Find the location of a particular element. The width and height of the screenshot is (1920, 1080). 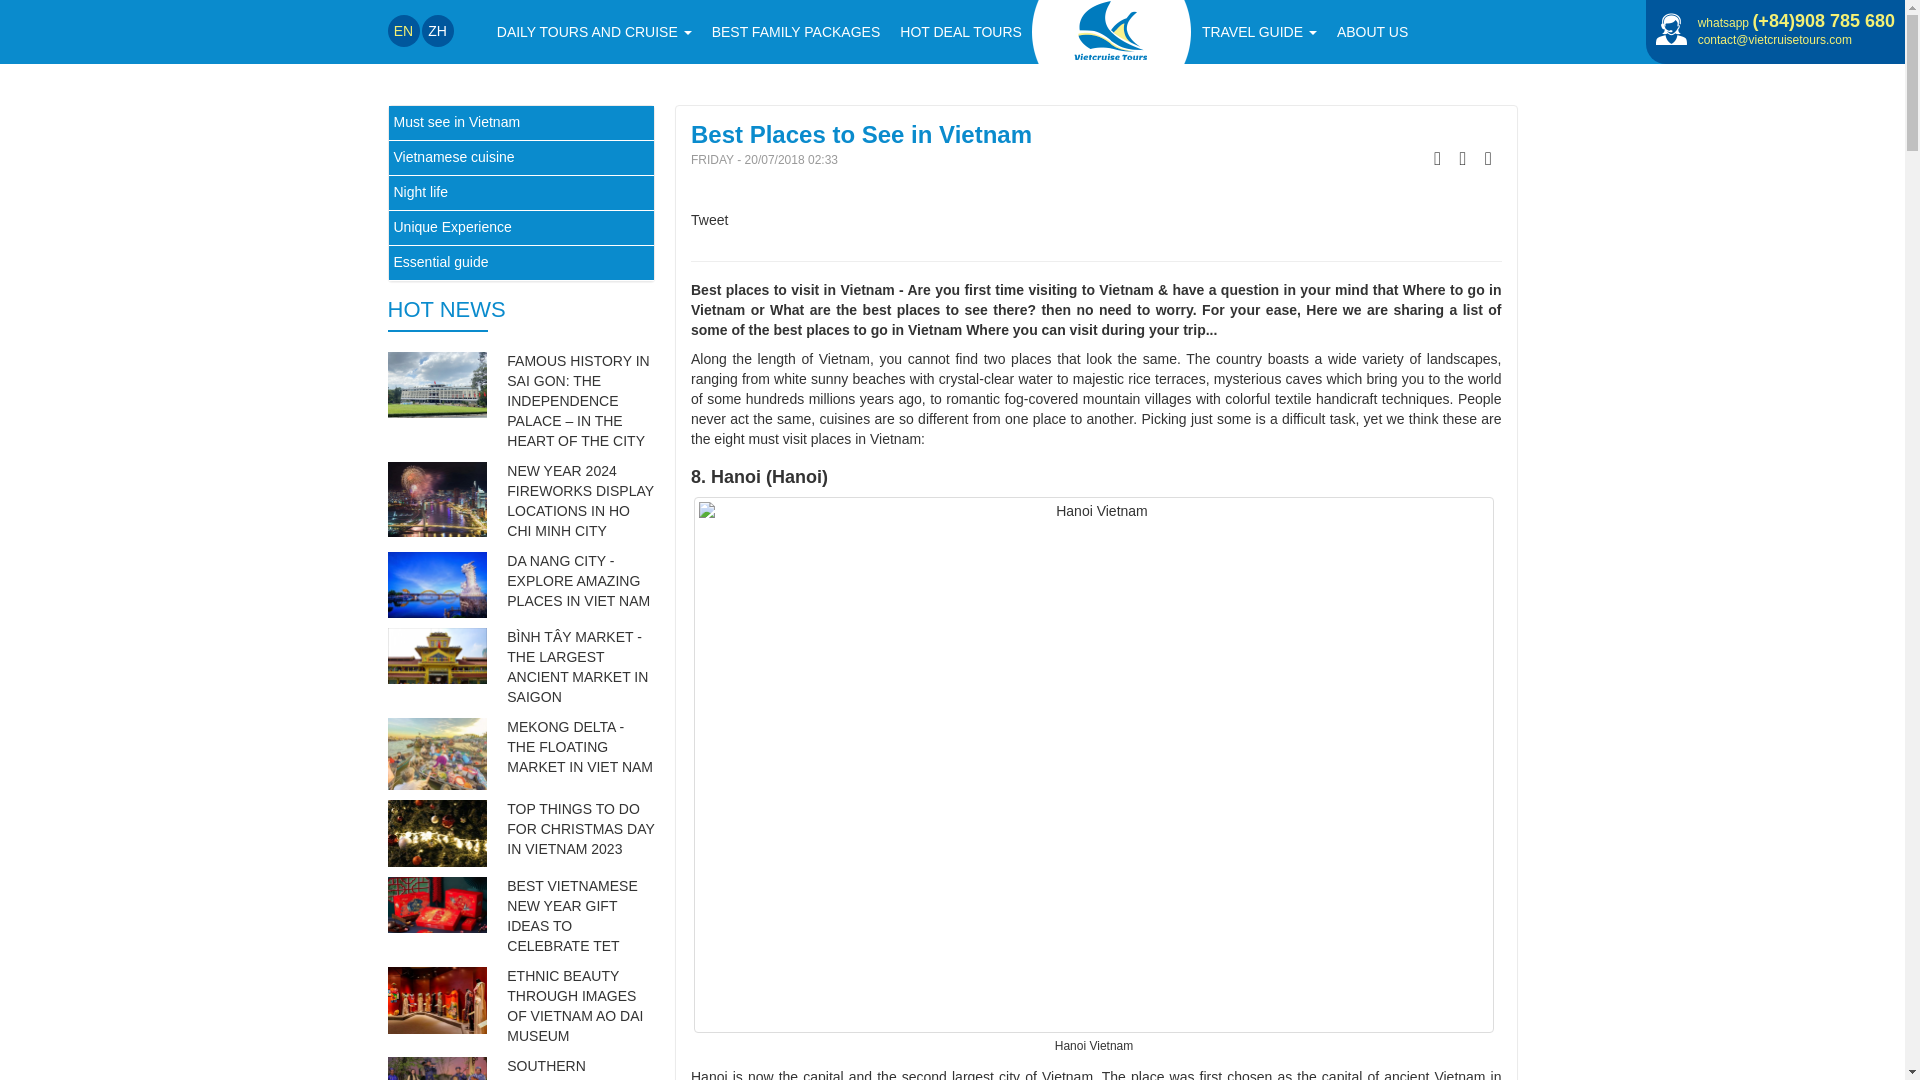

BEST FAMILY PACKAGES is located at coordinates (796, 32).